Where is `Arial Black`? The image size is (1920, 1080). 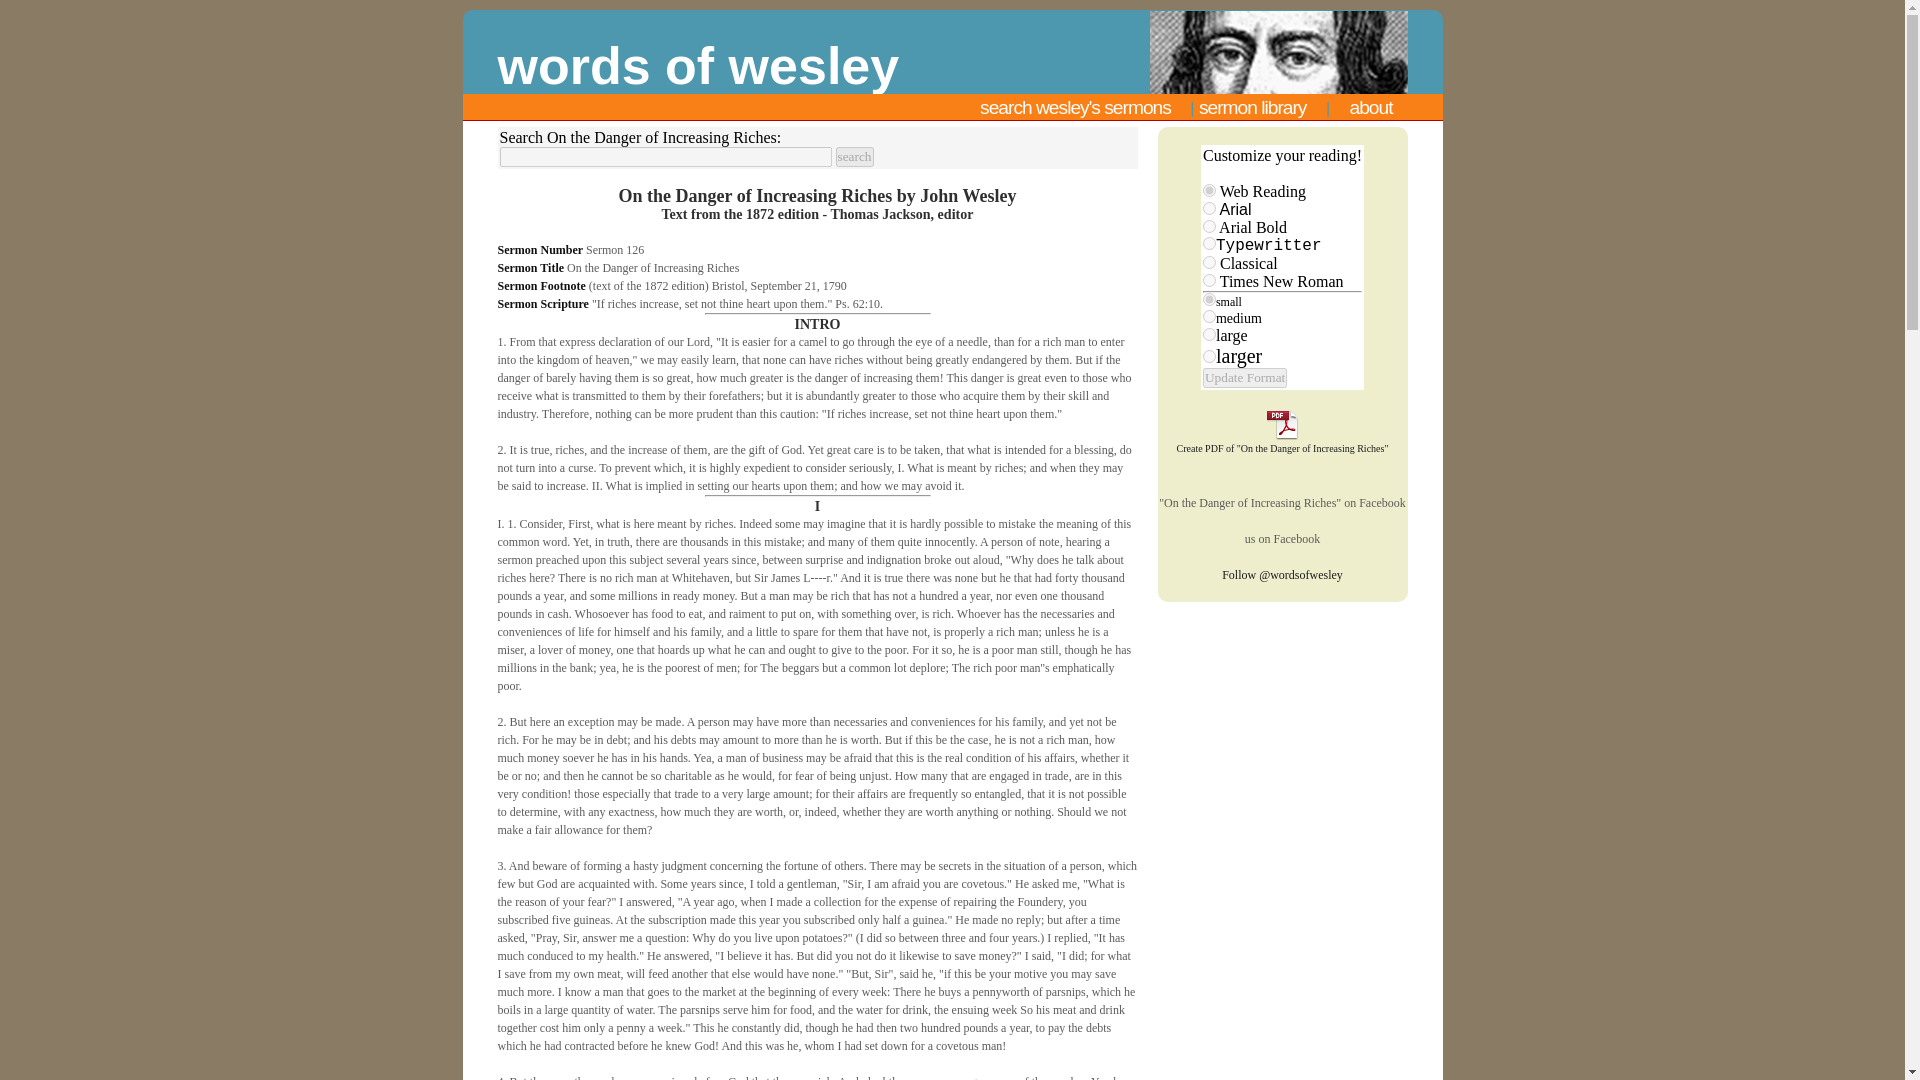
Arial Black is located at coordinates (1209, 226).